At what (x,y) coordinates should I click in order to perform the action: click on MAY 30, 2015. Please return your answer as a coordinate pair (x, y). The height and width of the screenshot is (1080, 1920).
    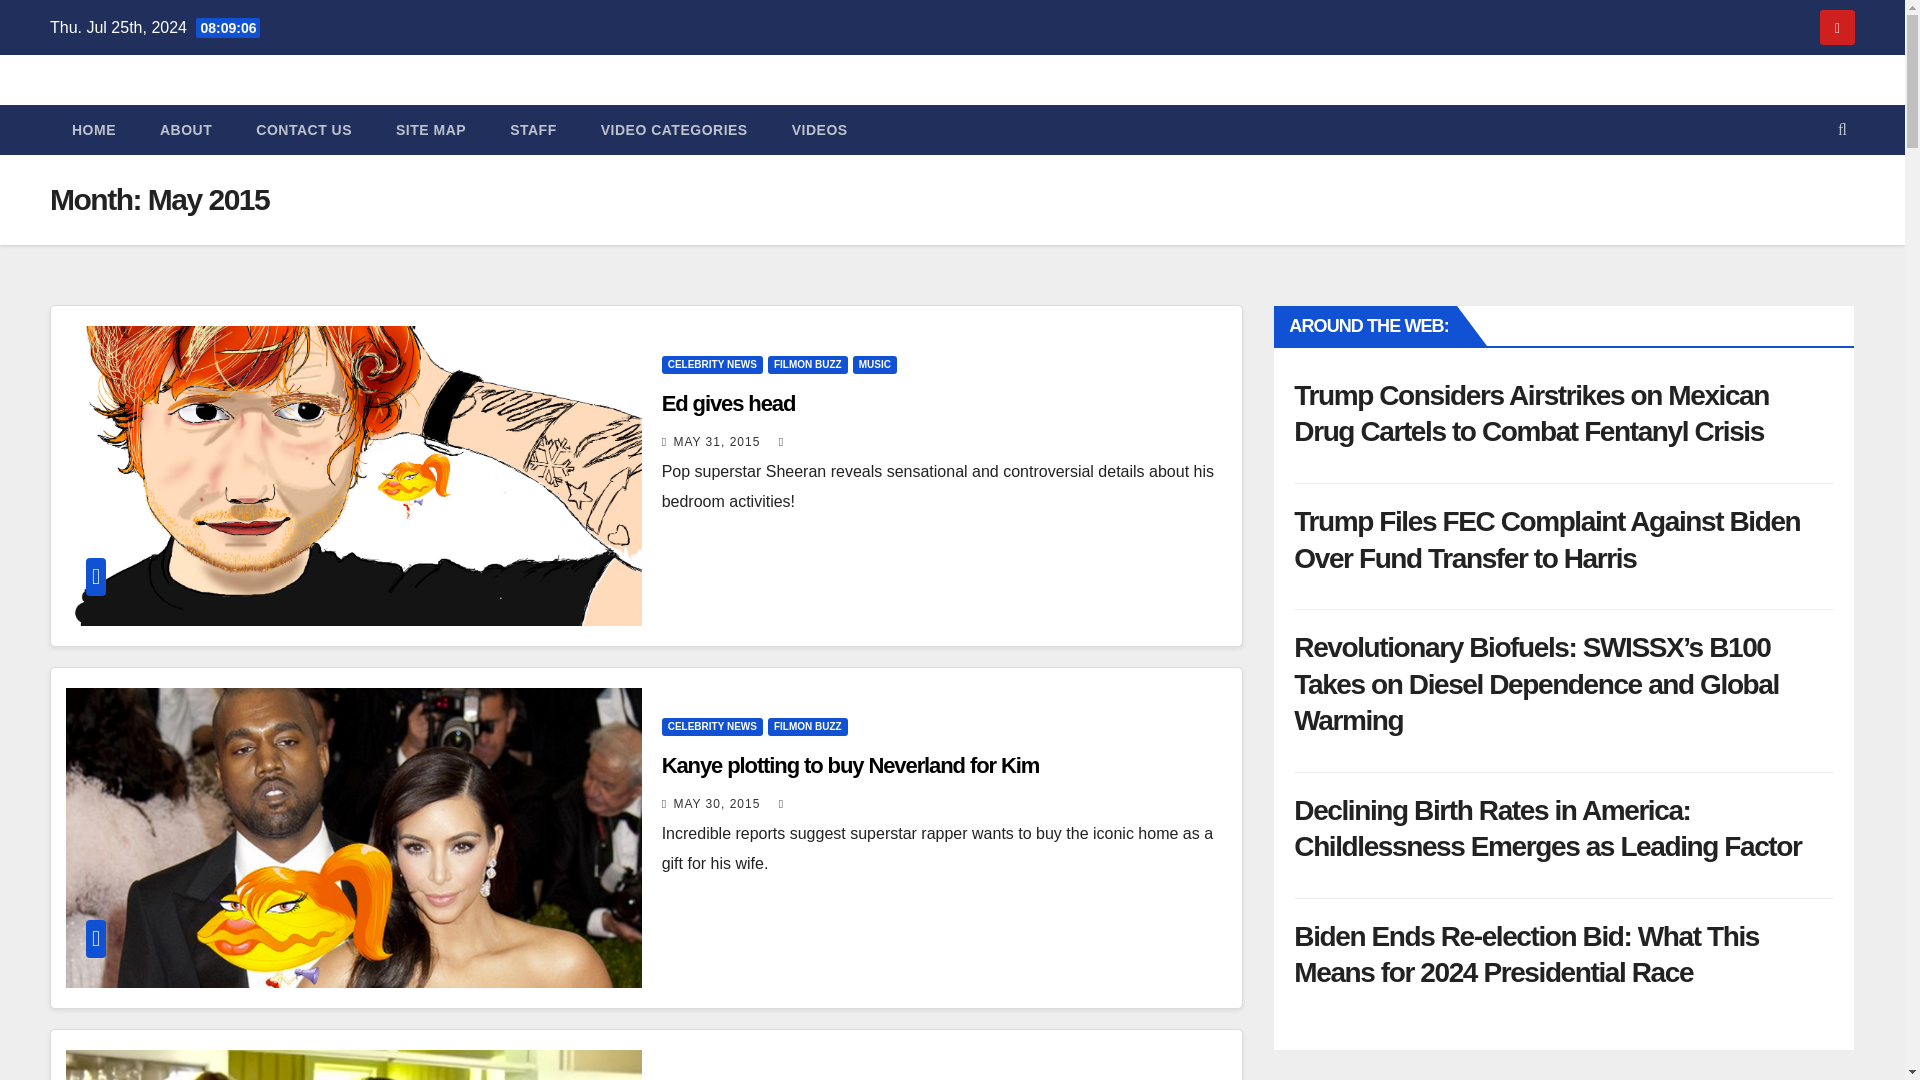
    Looking at the image, I should click on (716, 804).